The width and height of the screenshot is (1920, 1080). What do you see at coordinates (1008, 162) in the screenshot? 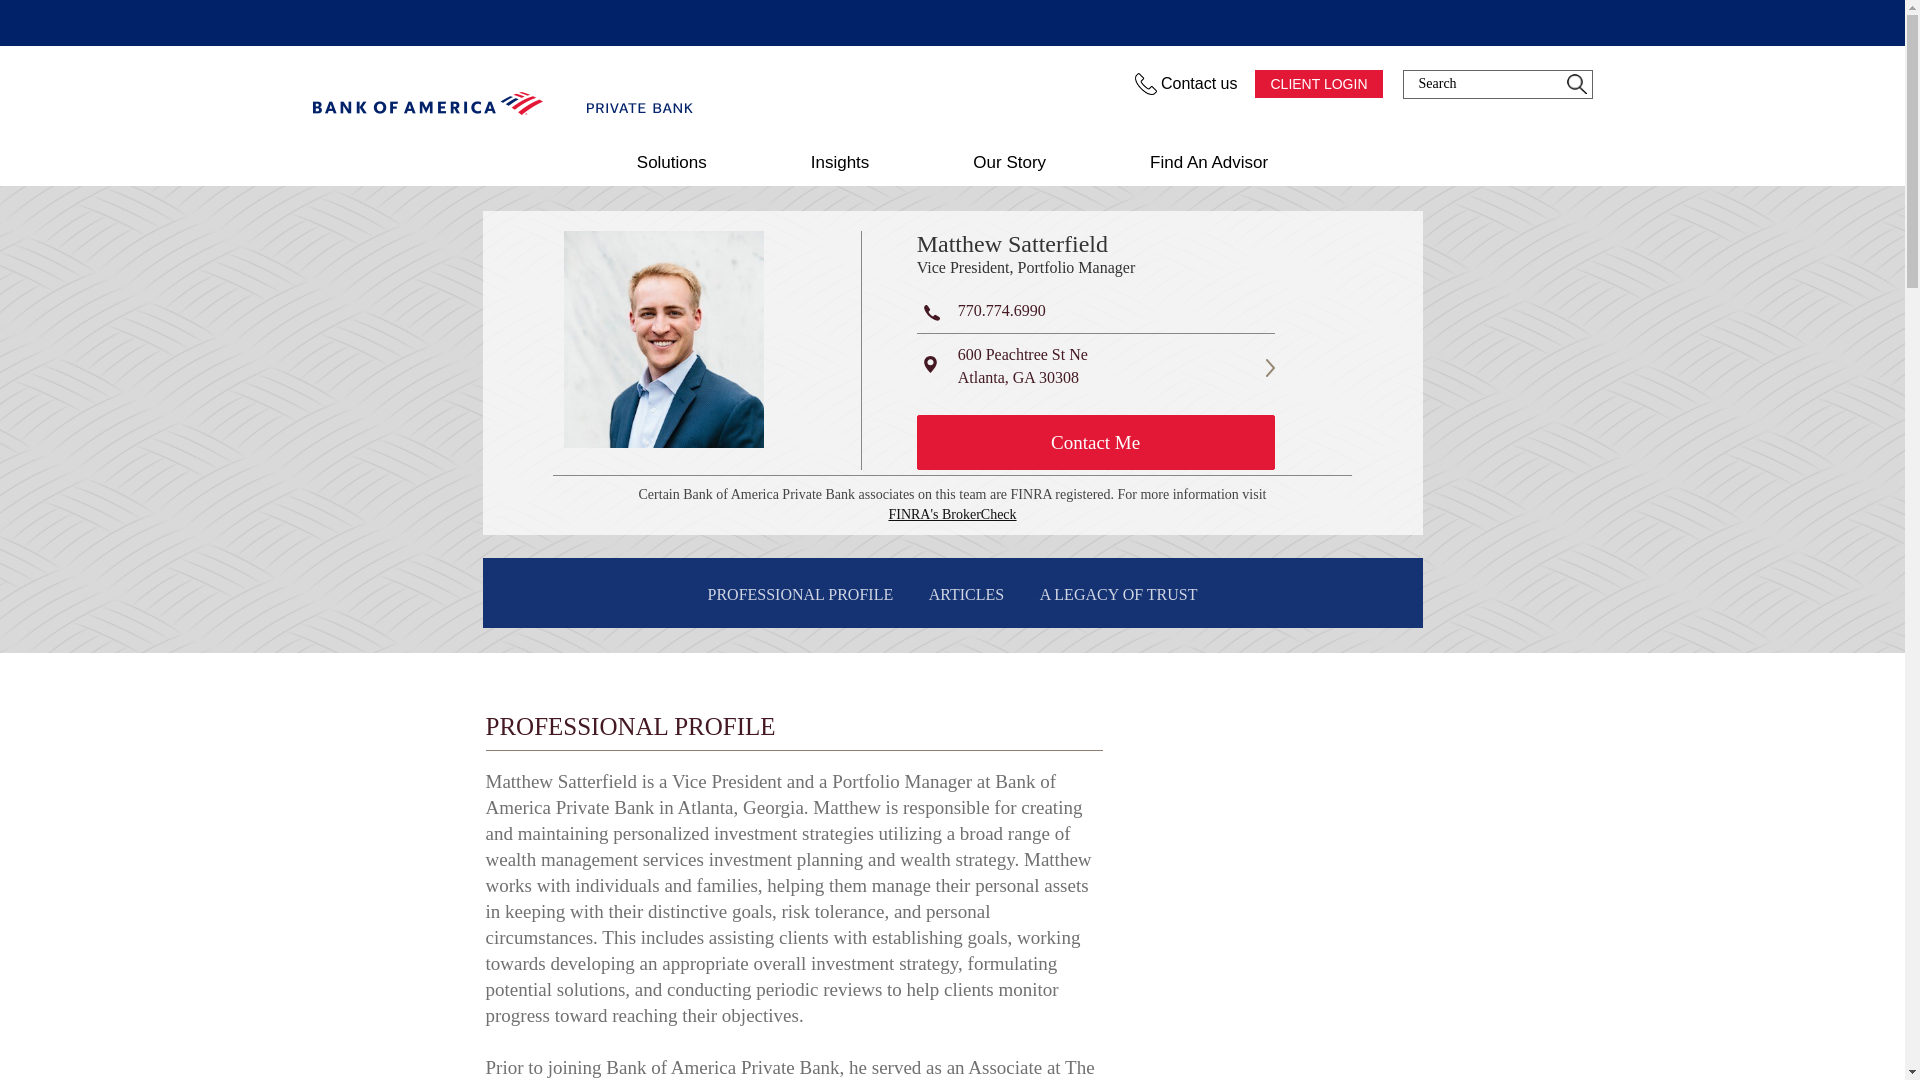
I see `Our Story` at bounding box center [1008, 162].